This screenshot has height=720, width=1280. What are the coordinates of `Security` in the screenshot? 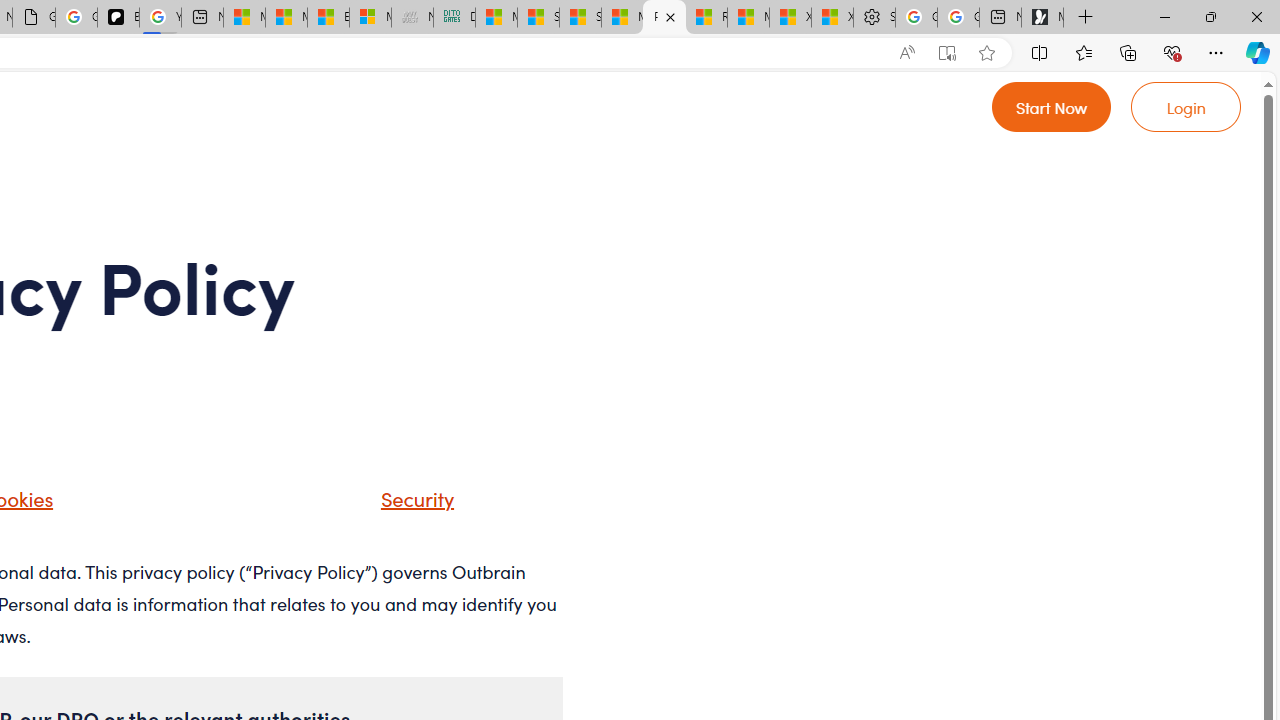 It's located at (392, 505).